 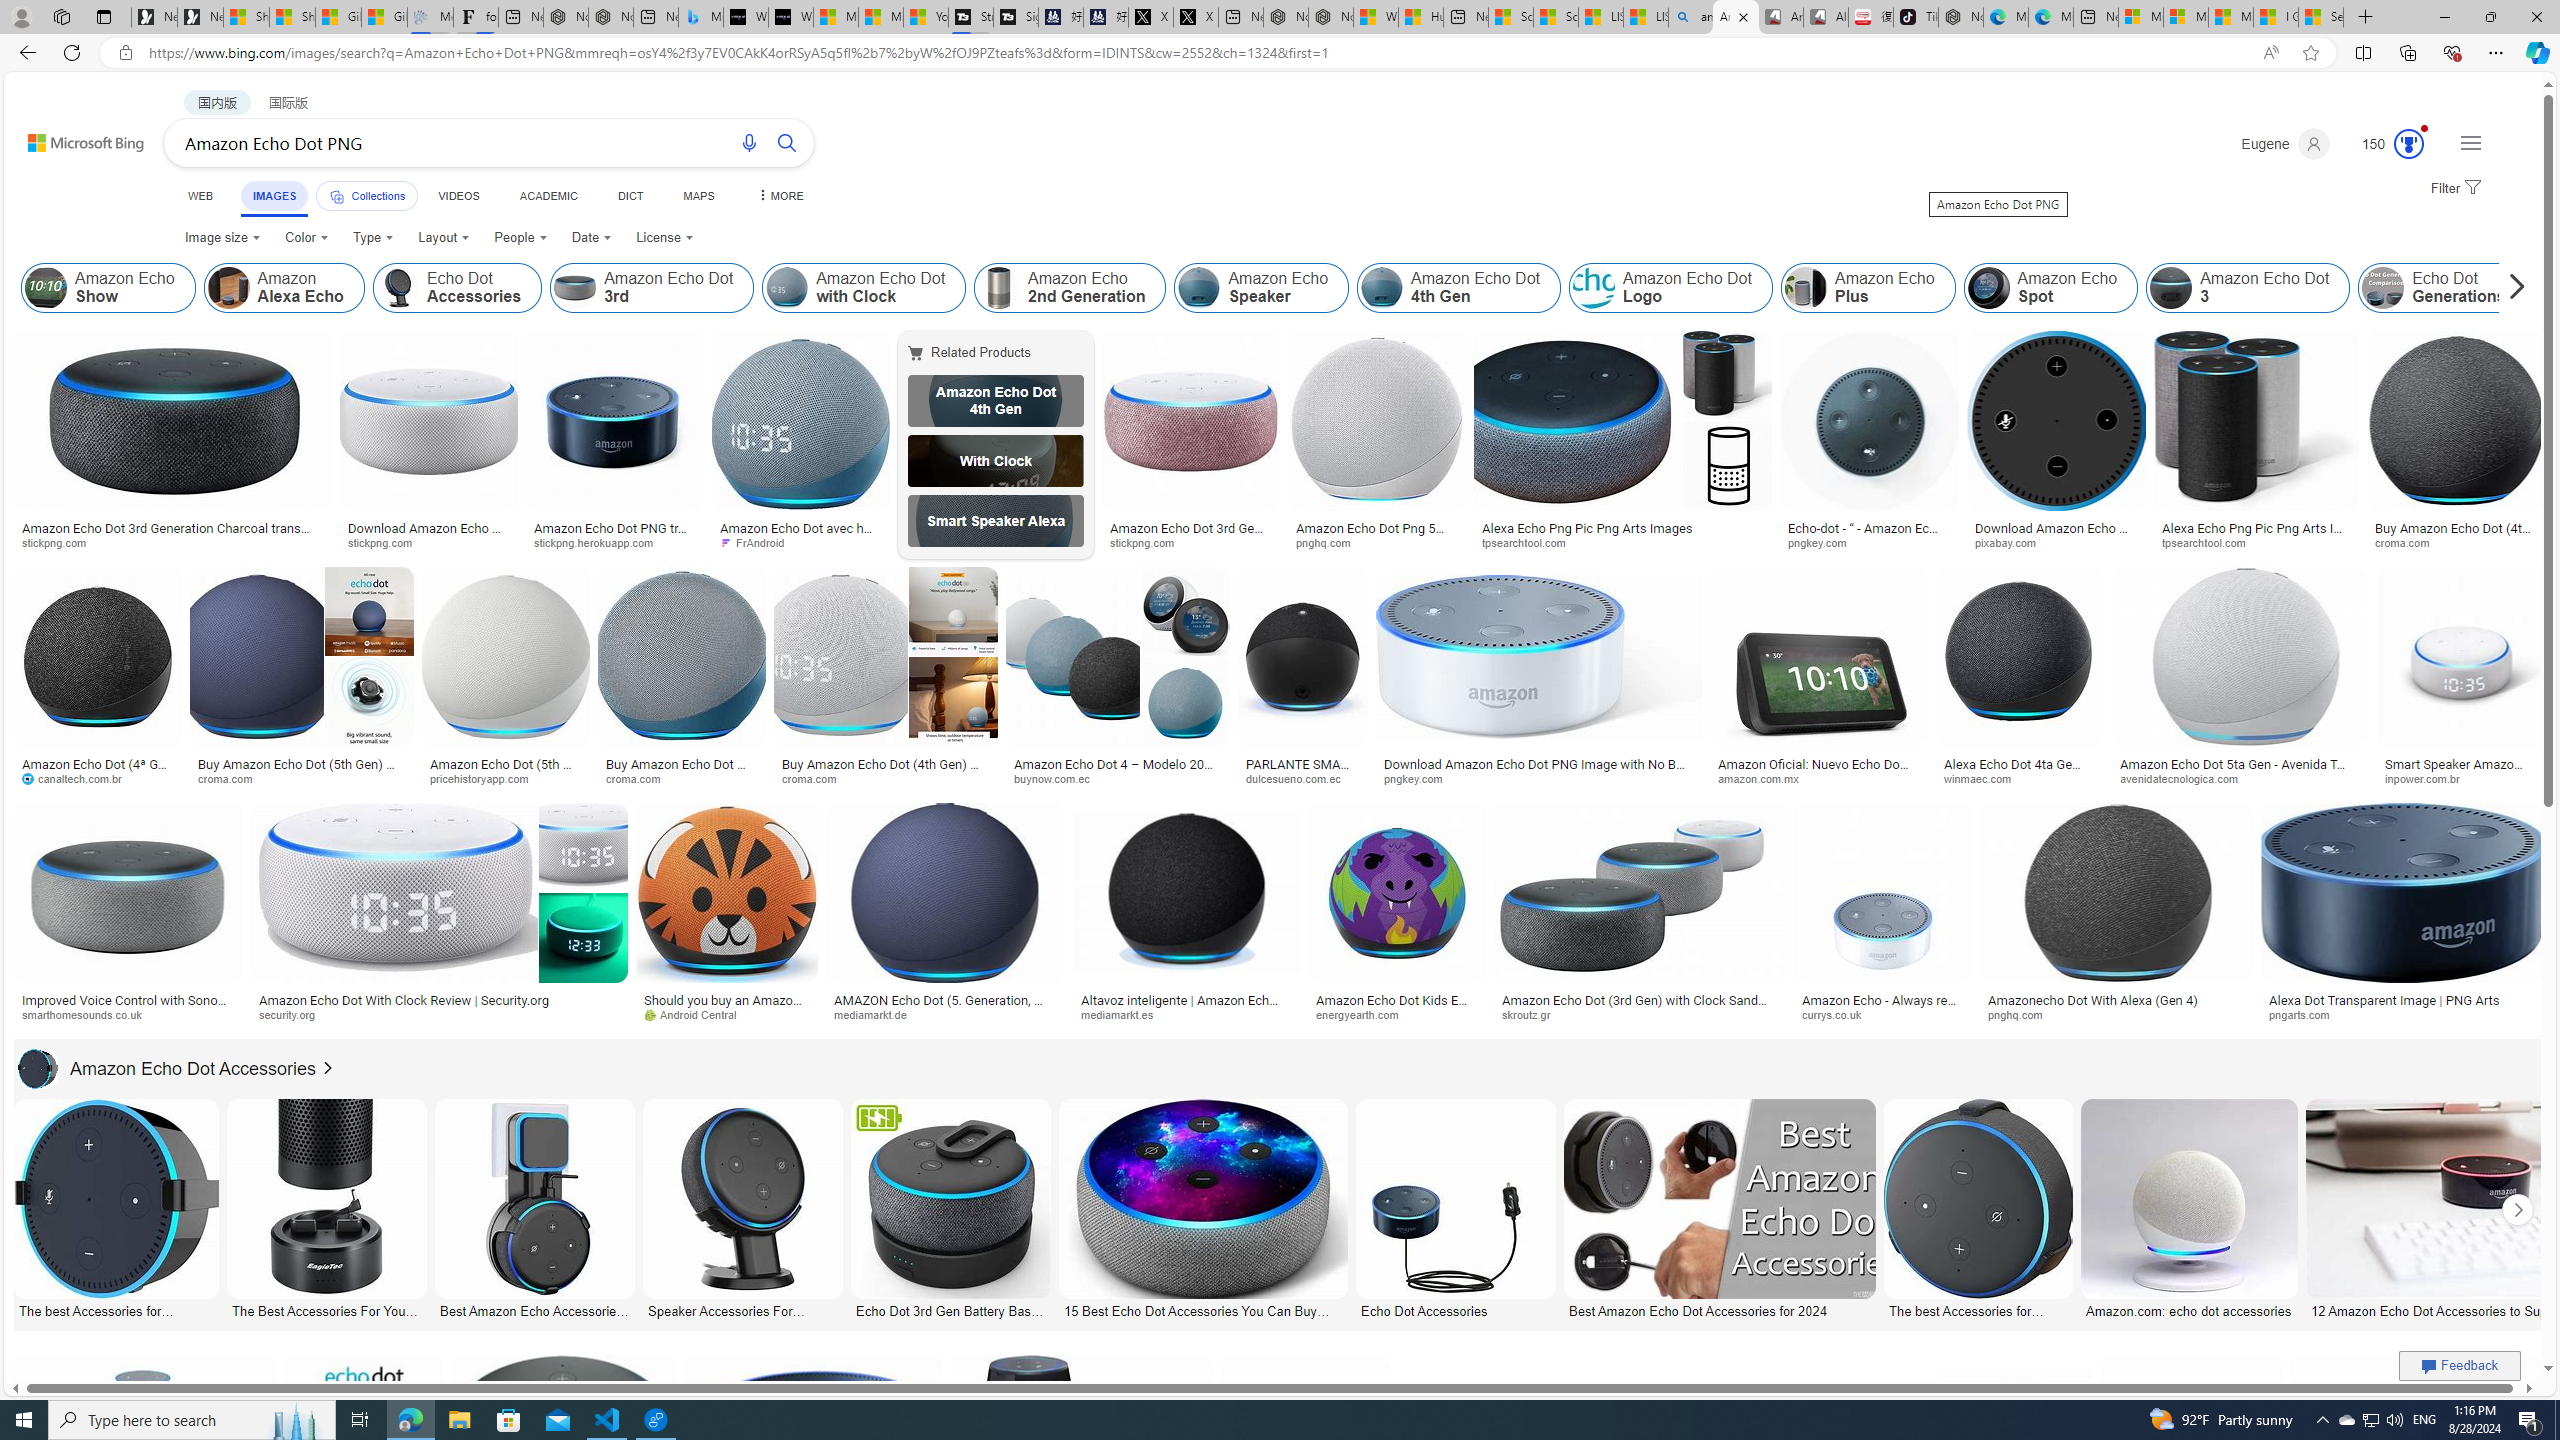 What do you see at coordinates (2172, 288) in the screenshot?
I see `Amazon Echo Dot 3` at bounding box center [2172, 288].